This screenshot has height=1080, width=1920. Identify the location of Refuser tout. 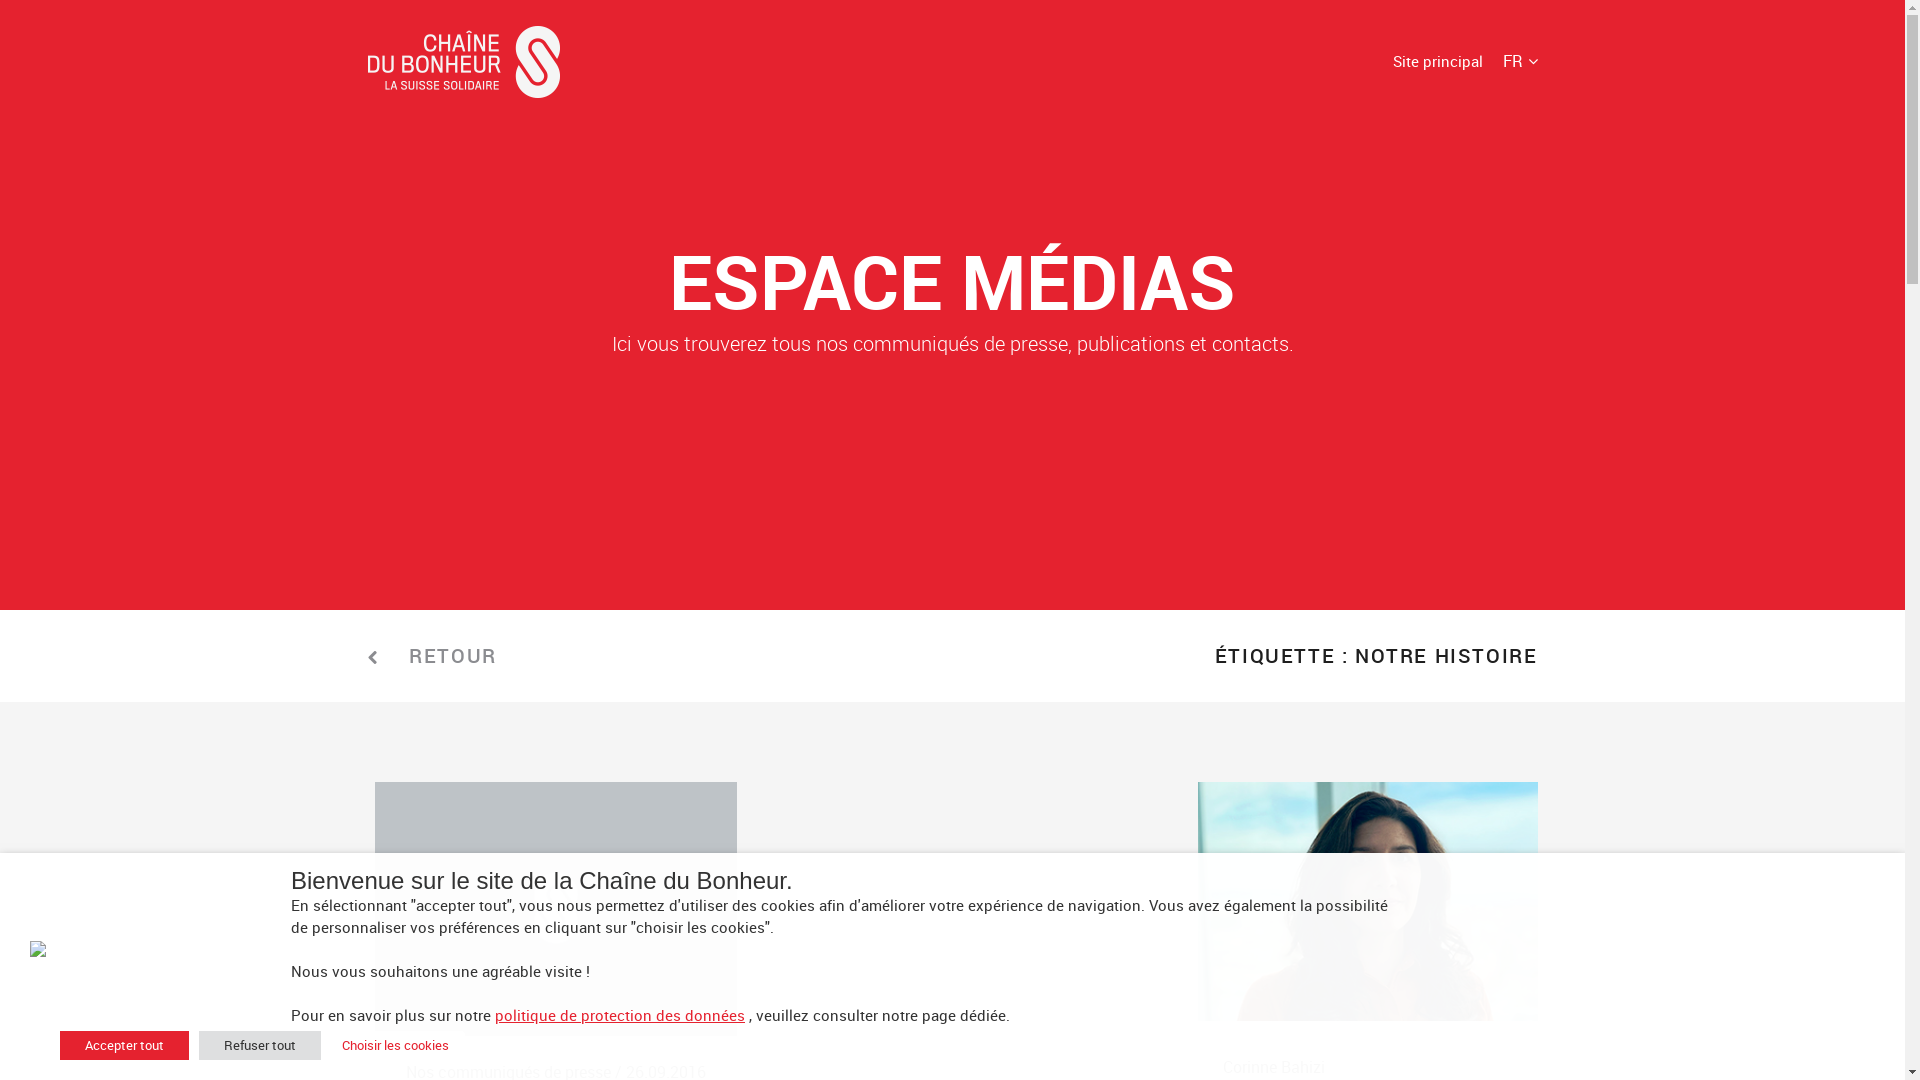
(260, 1046).